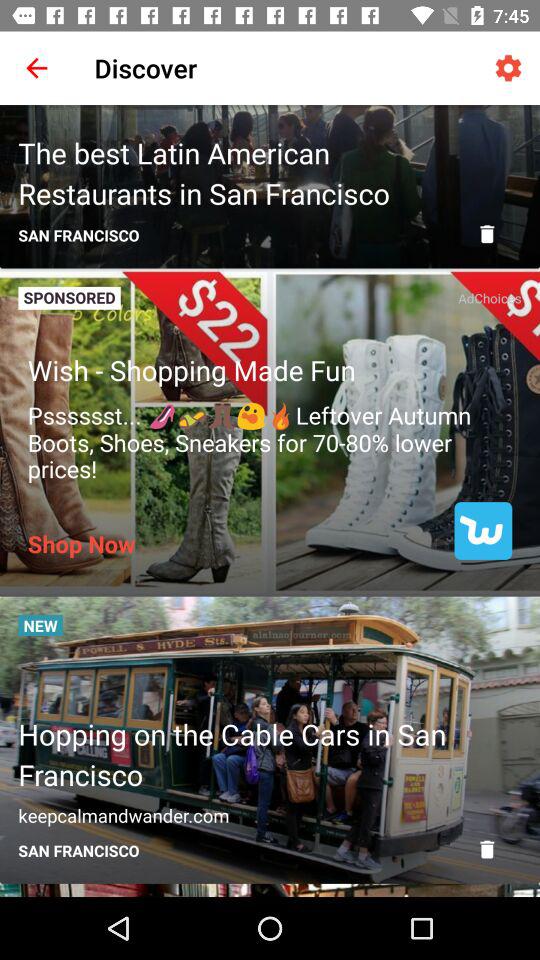 This screenshot has height=960, width=540. Describe the element at coordinates (487, 849) in the screenshot. I see `send to trash` at that location.